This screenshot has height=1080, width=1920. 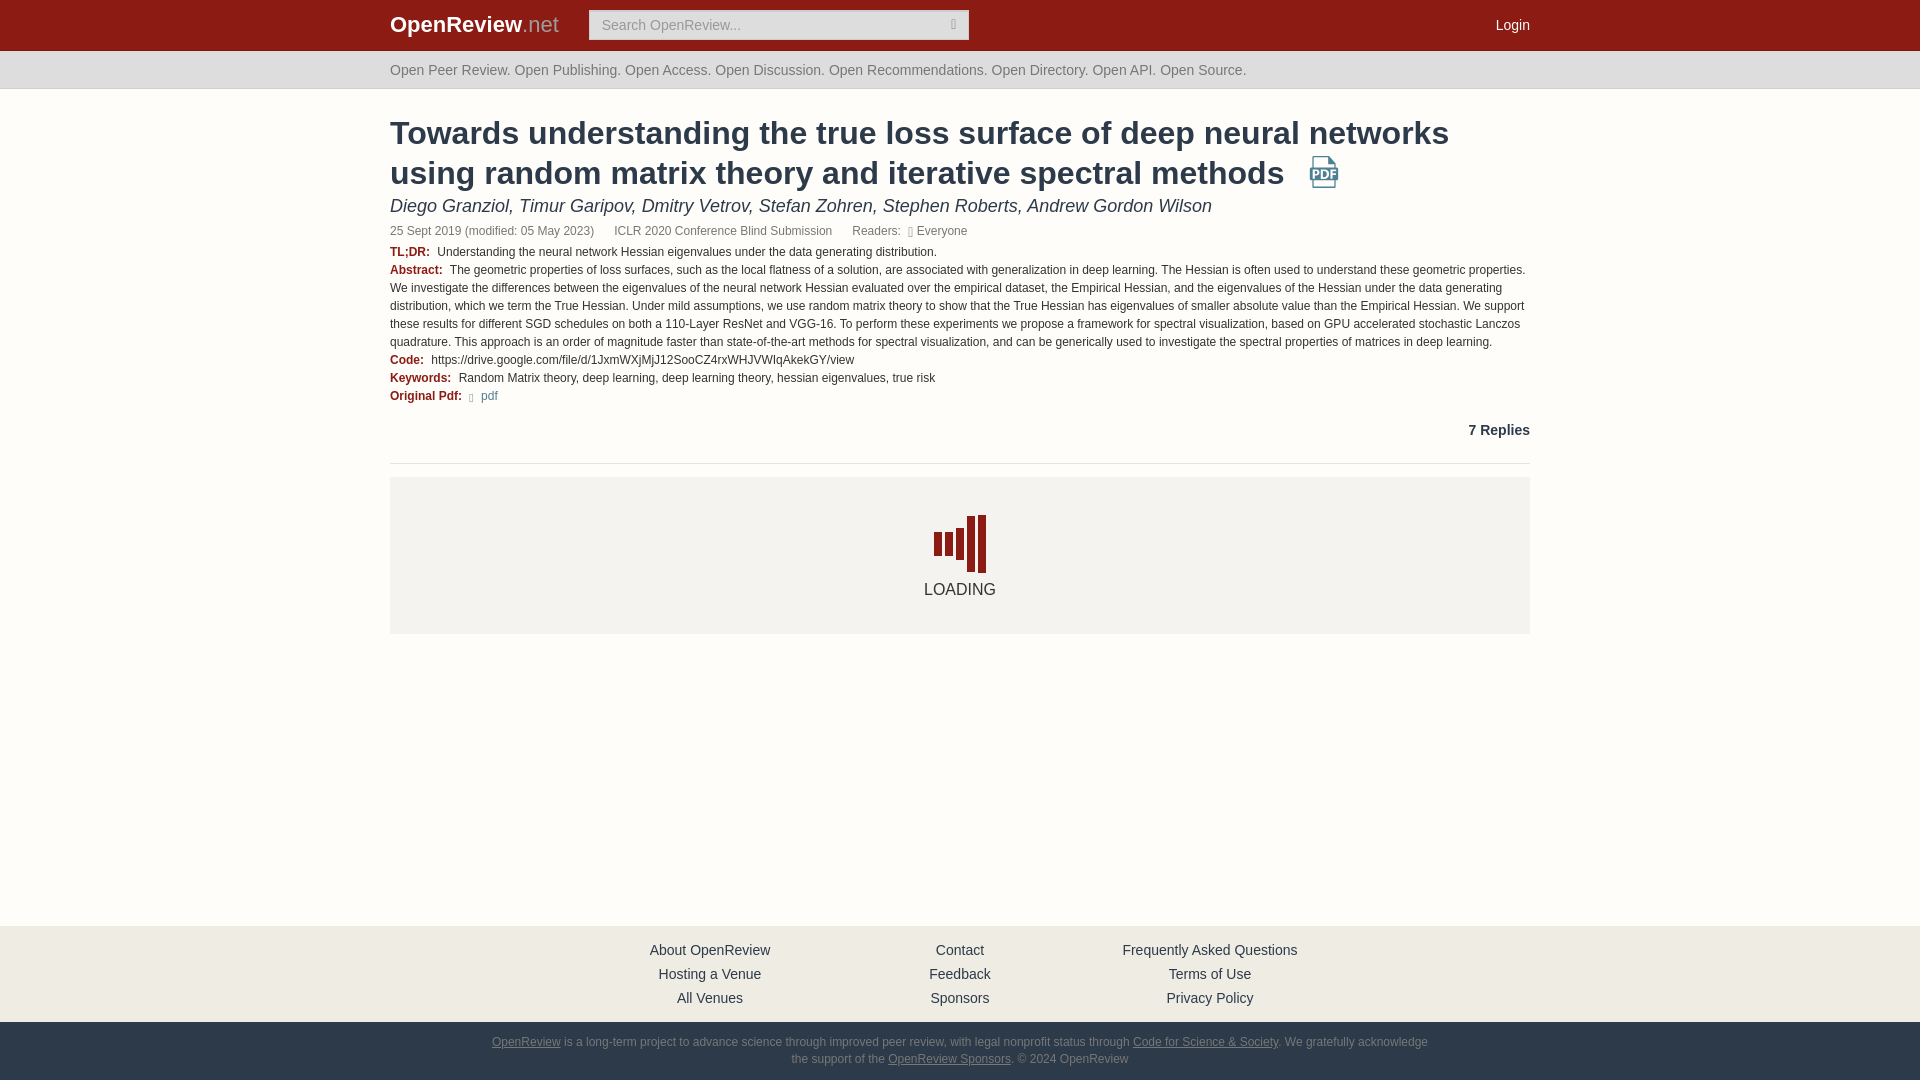 I want to click on Timur Garipov, so click(x=574, y=206).